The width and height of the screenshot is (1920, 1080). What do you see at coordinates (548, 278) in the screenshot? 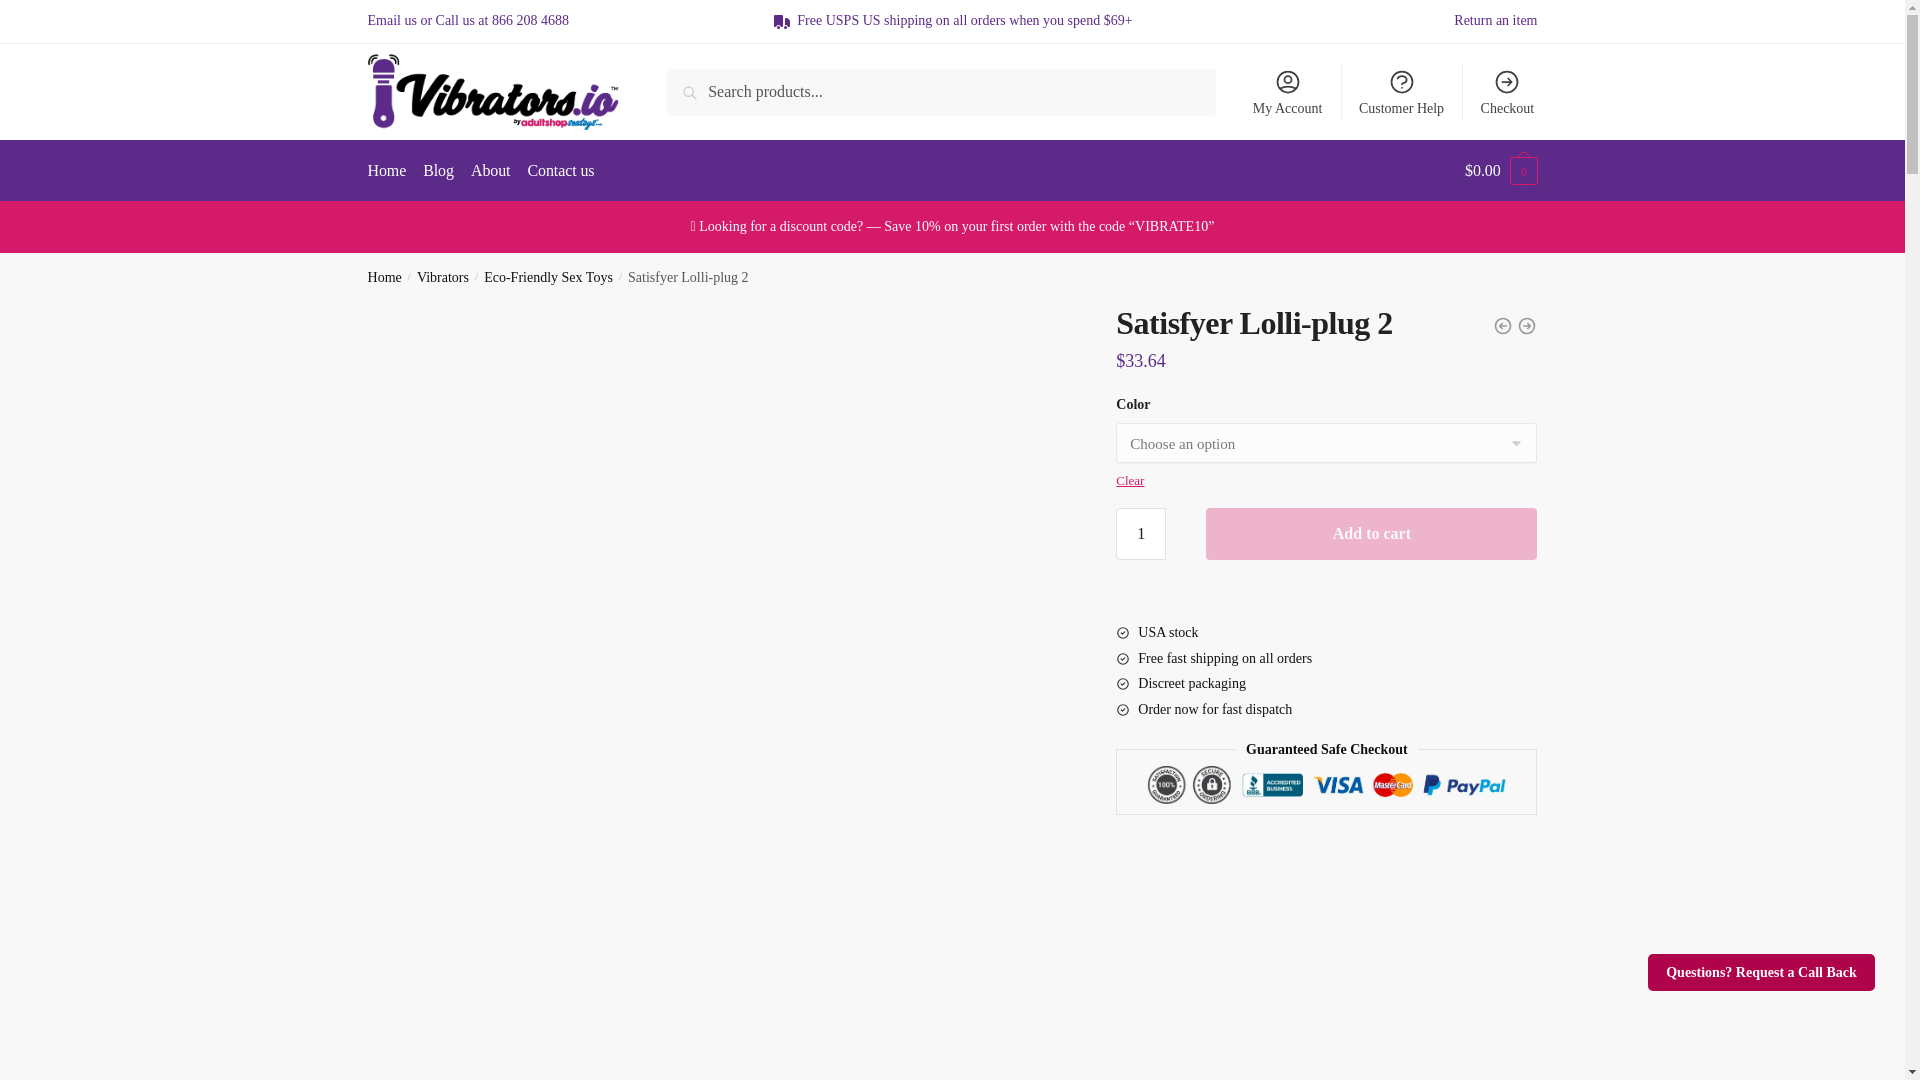
I see `Eco-Friendly Sex Toys` at bounding box center [548, 278].